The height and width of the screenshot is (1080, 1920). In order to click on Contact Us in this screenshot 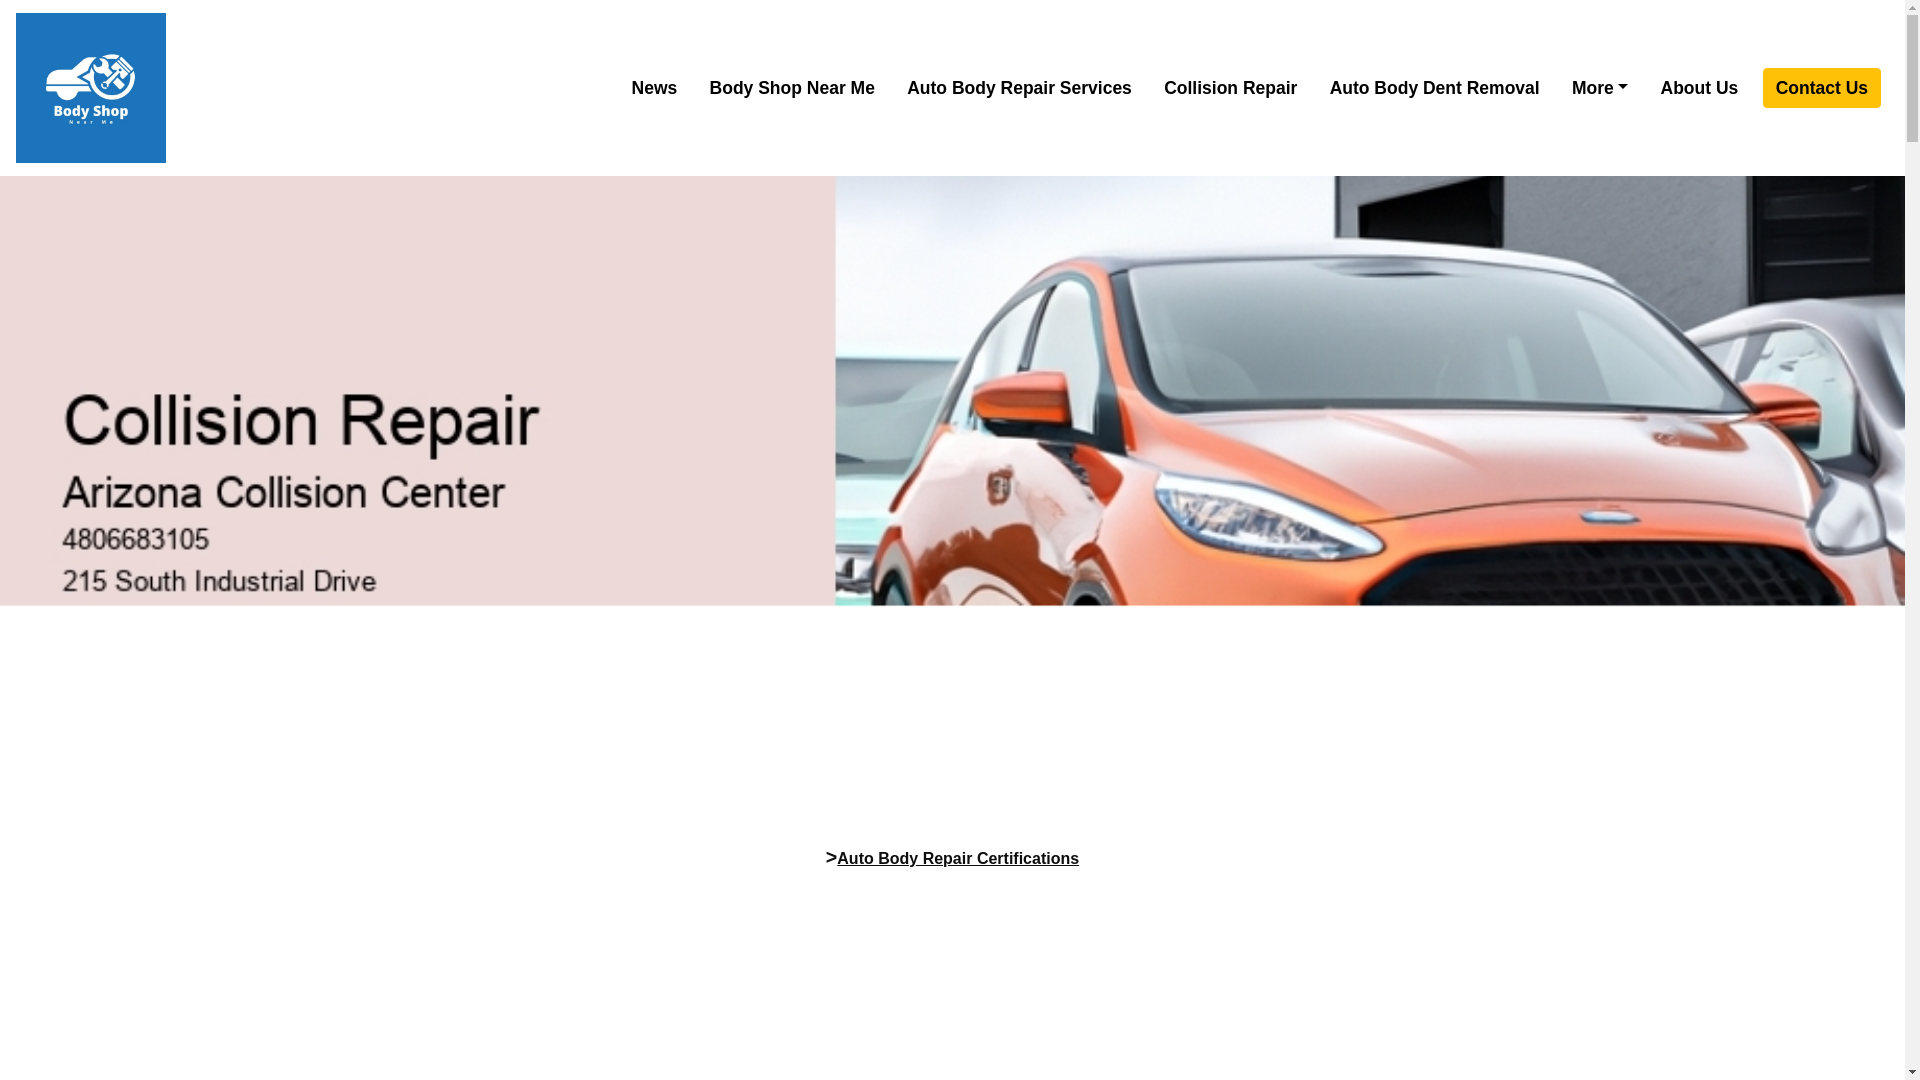, I will do `click(1822, 88)`.